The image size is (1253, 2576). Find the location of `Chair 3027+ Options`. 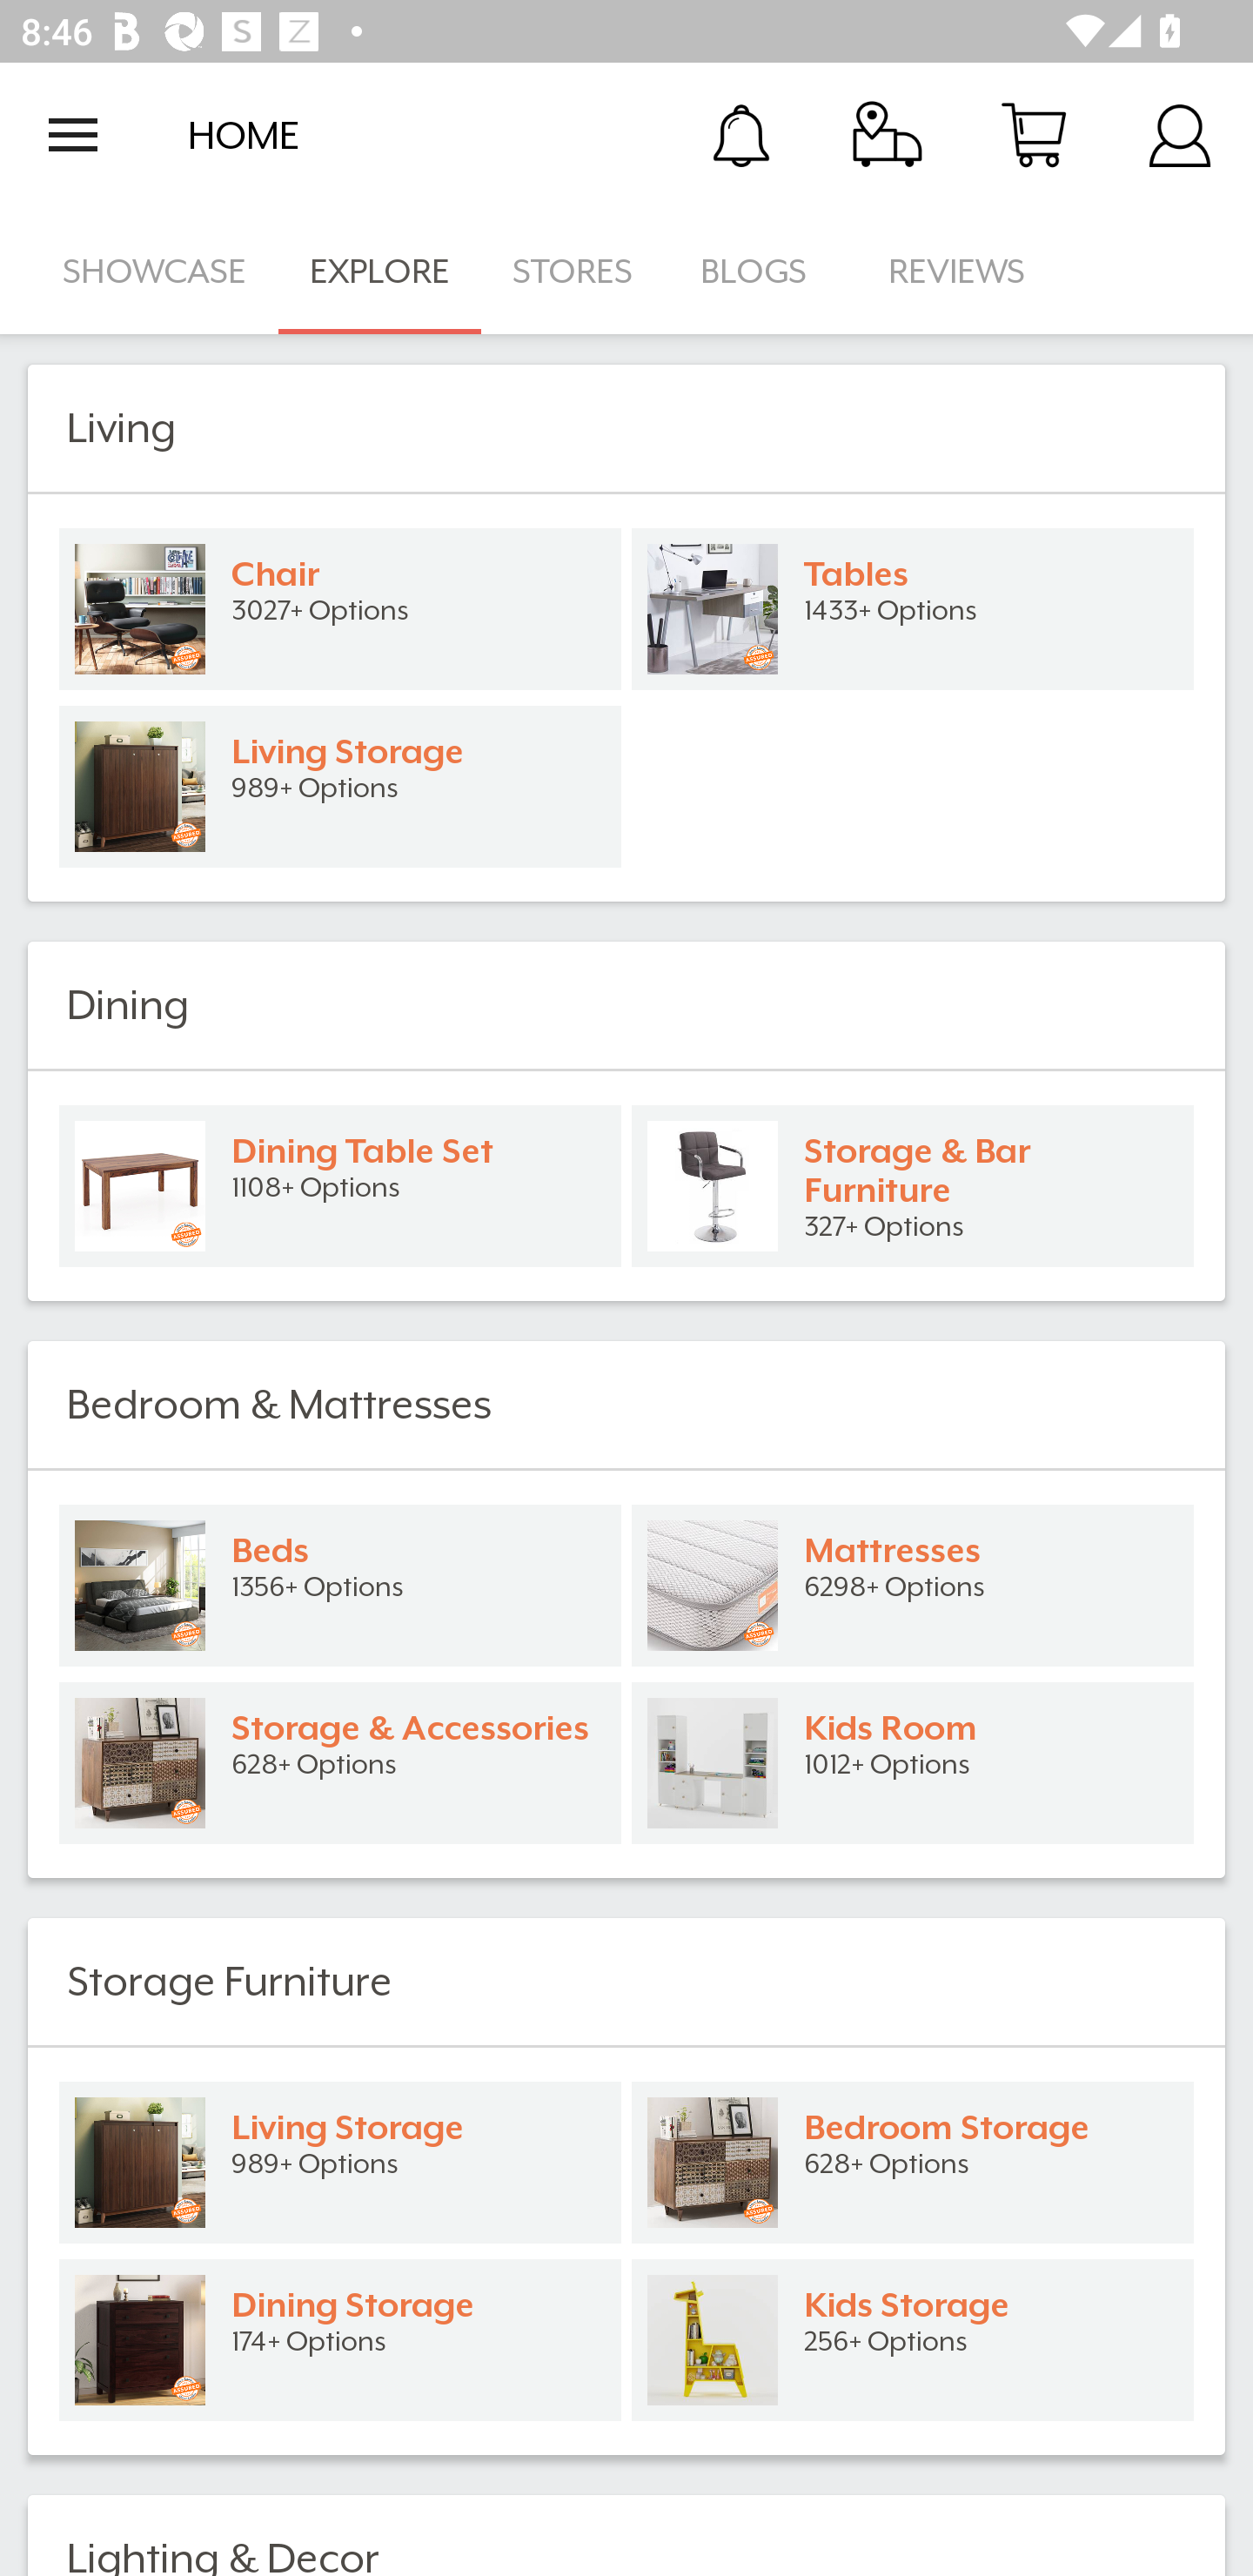

Chair 3027+ Options is located at coordinates (339, 609).